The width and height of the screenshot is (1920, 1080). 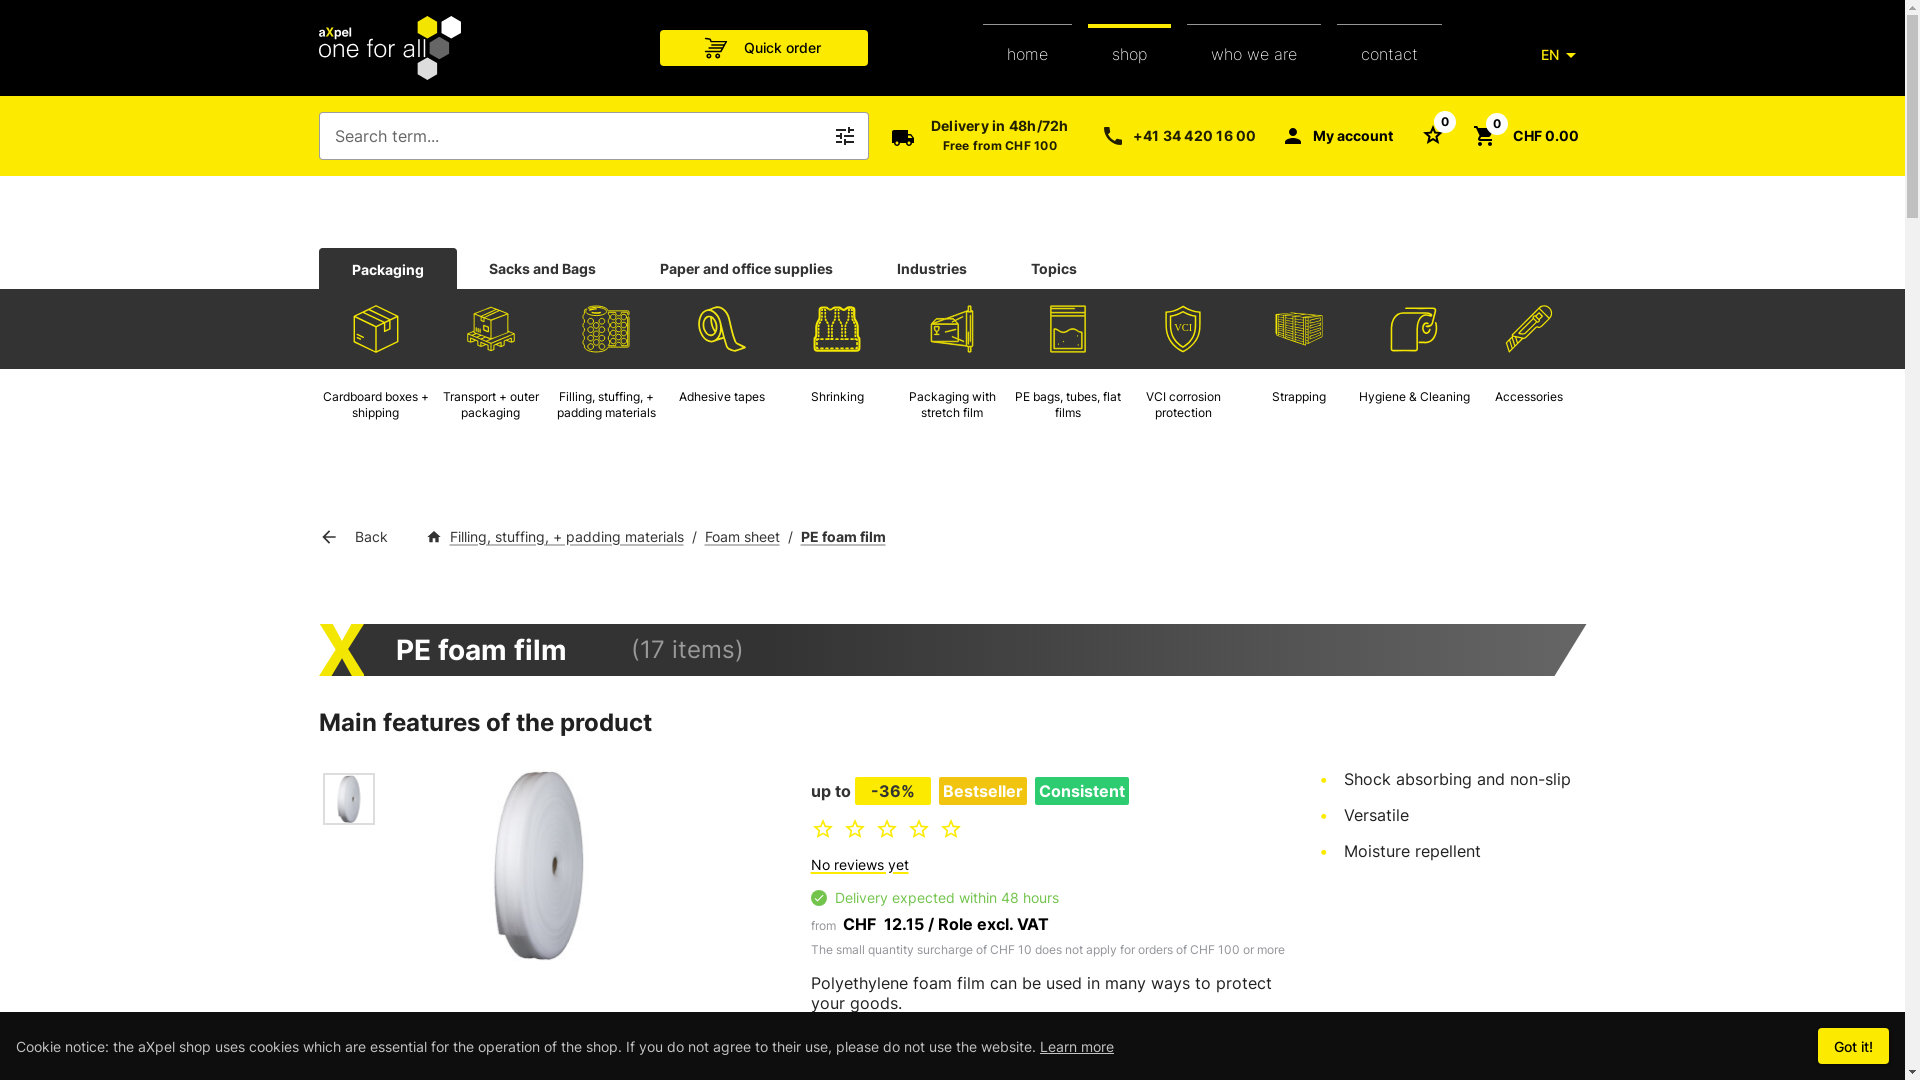 I want to click on shop, so click(x=1130, y=48).